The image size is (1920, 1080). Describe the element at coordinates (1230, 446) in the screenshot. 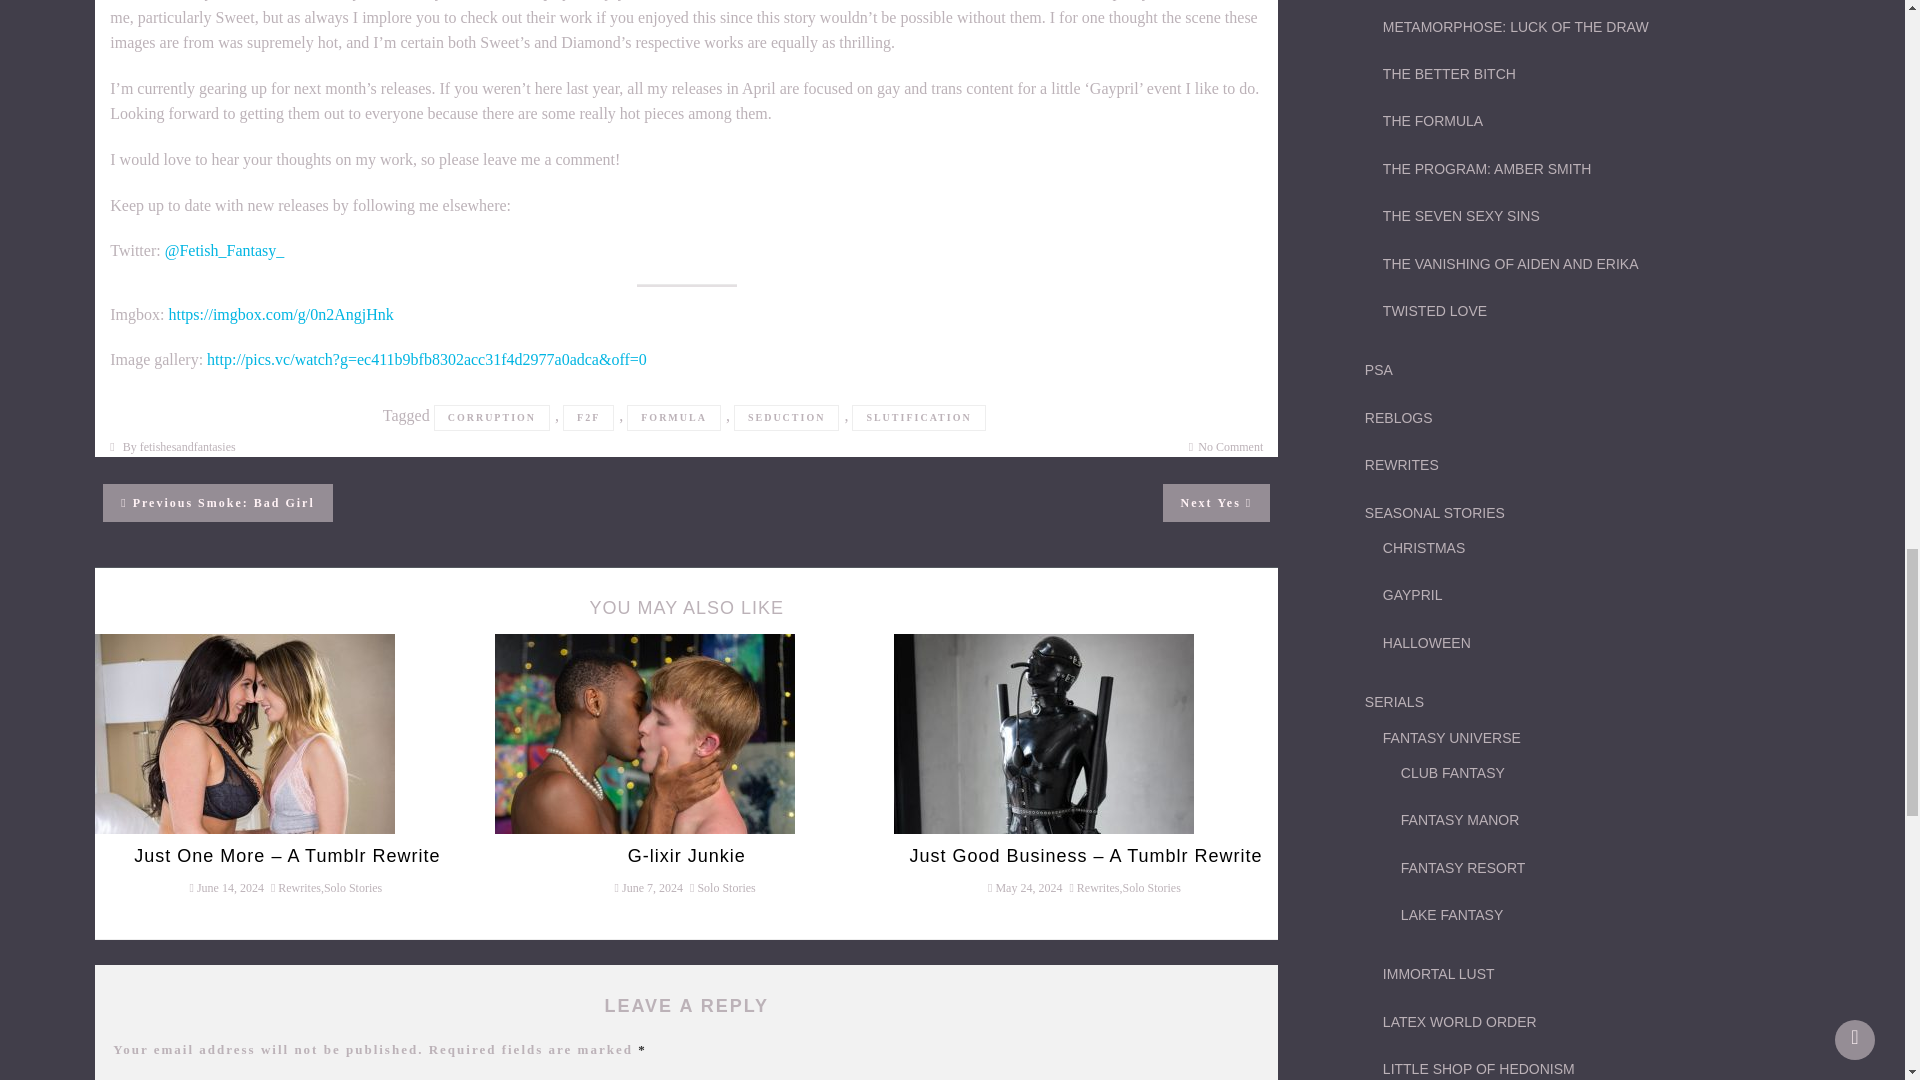

I see `F2F` at that location.